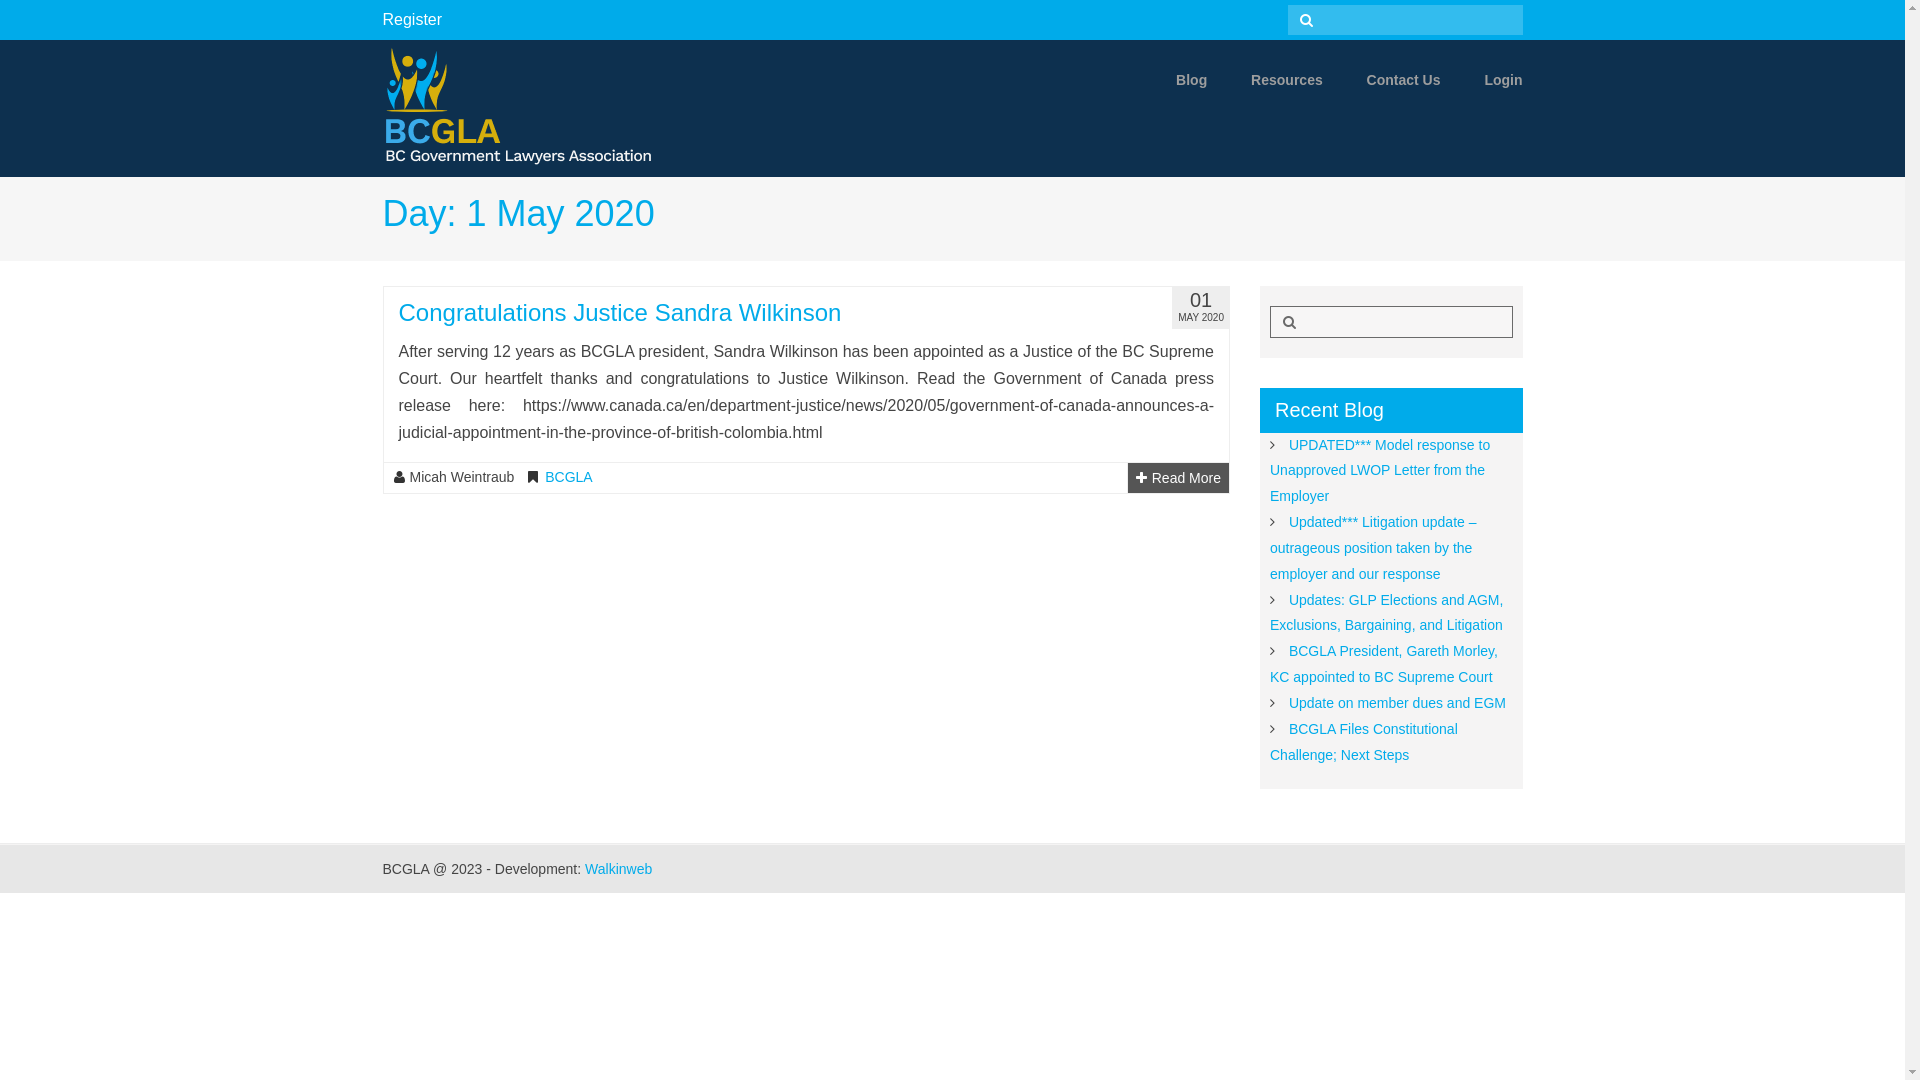 The height and width of the screenshot is (1080, 1920). Describe the element at coordinates (618, 869) in the screenshot. I see `Walkinweb` at that location.